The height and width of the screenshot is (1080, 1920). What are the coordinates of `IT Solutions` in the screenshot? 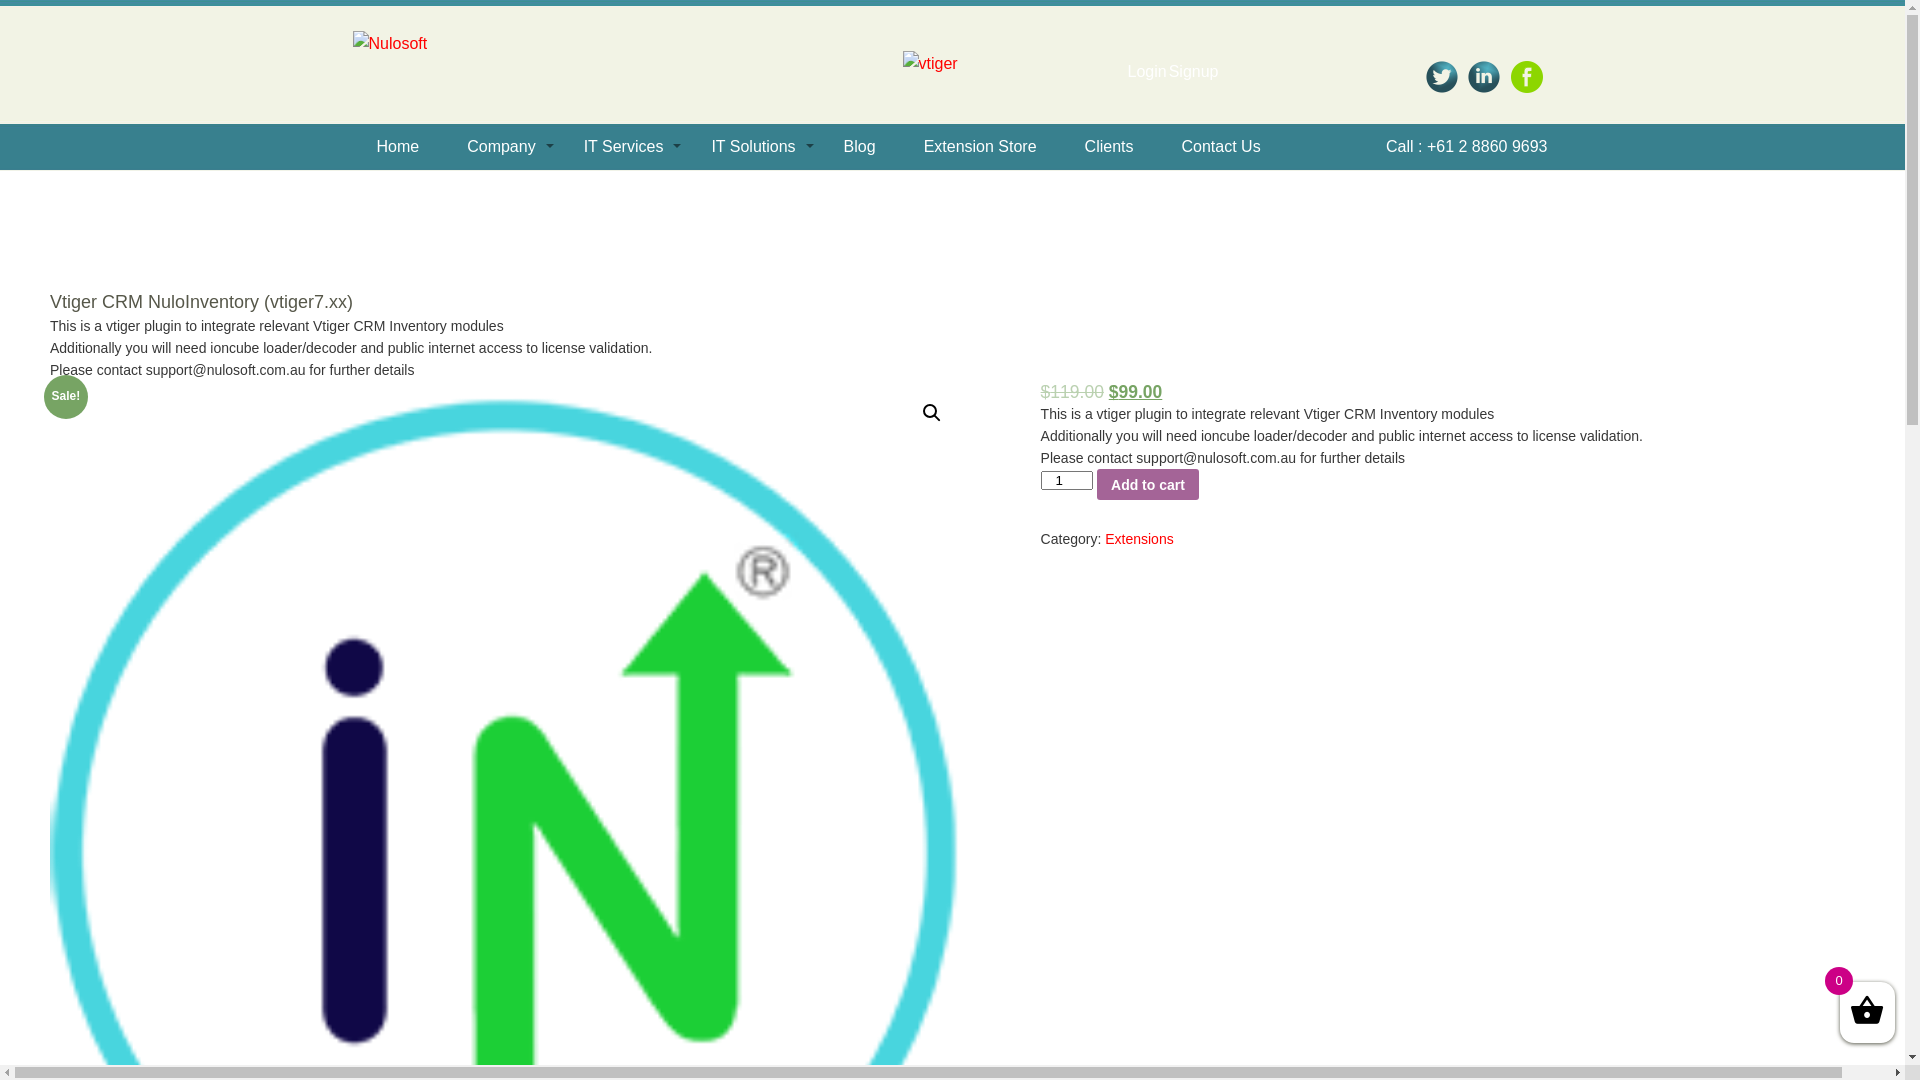 It's located at (753, 146).